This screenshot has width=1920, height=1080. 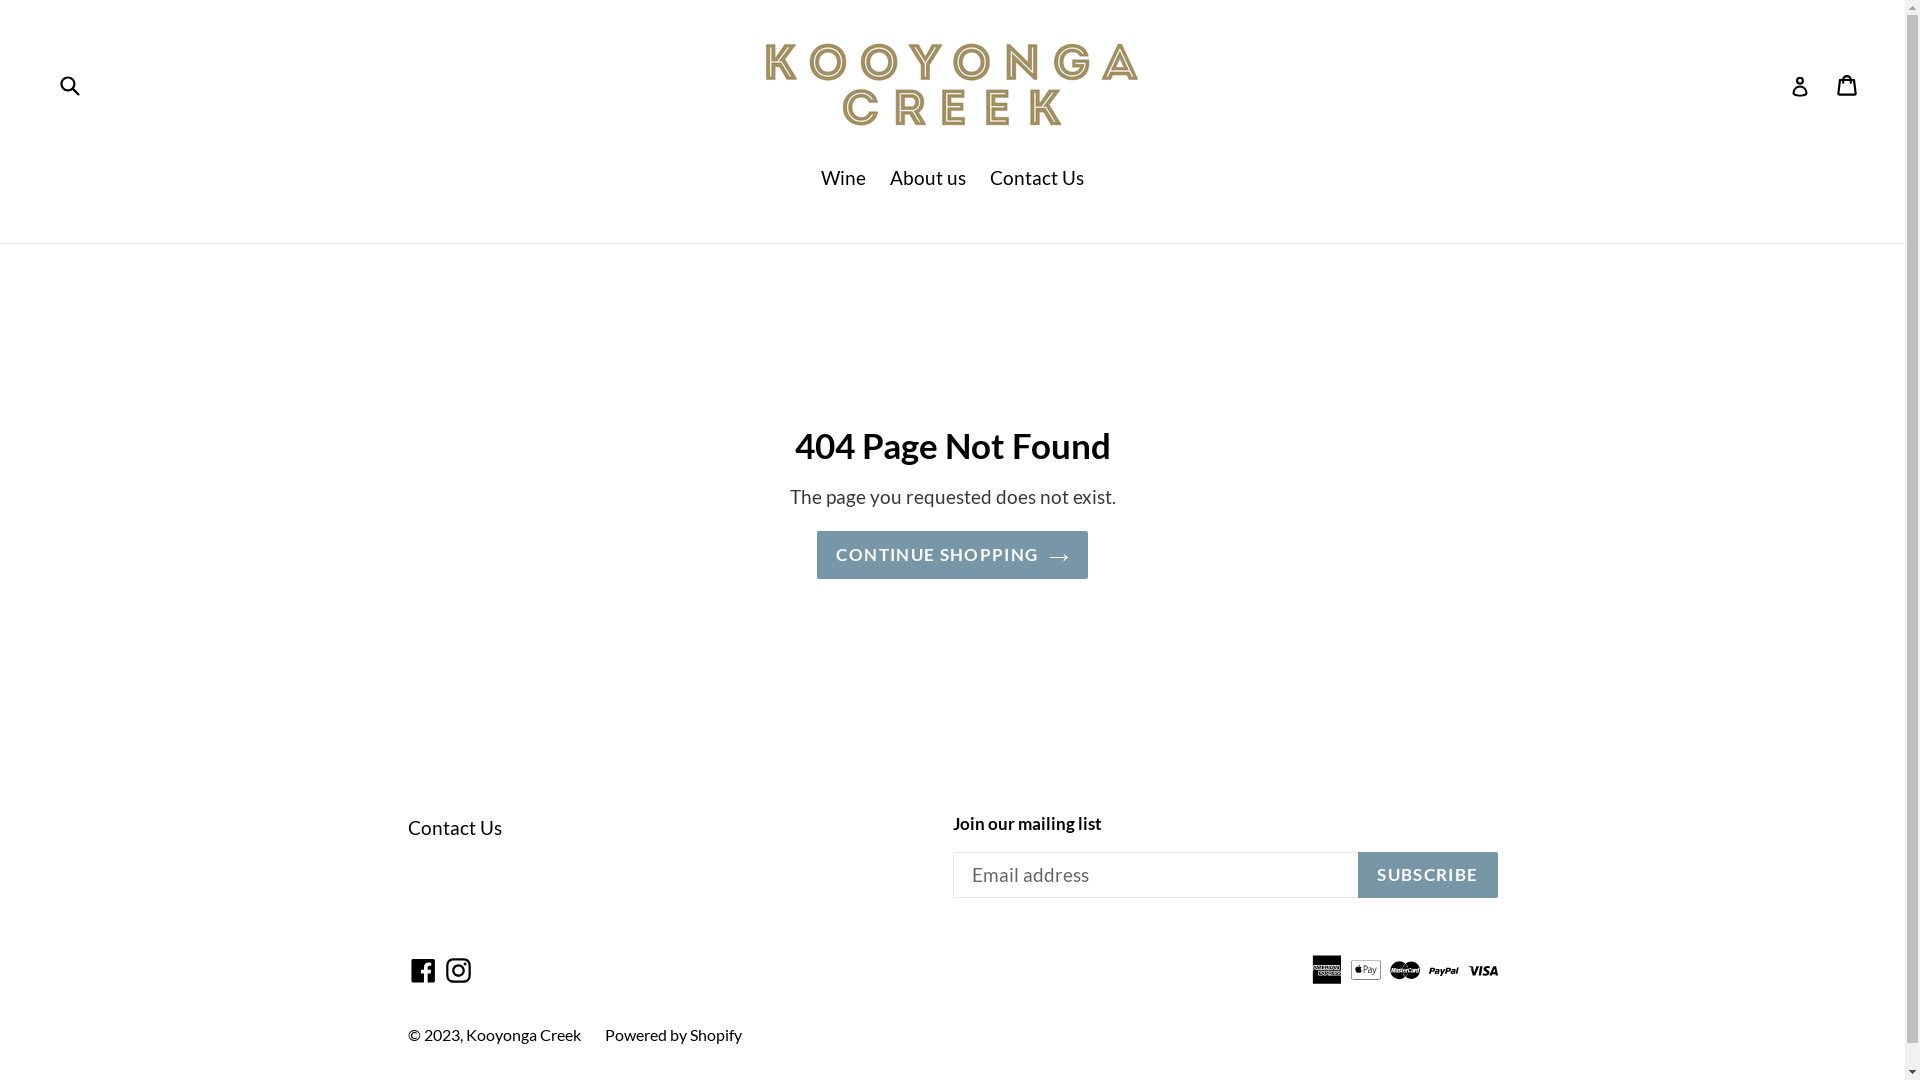 I want to click on SUBSCRIBE, so click(x=1428, y=875).